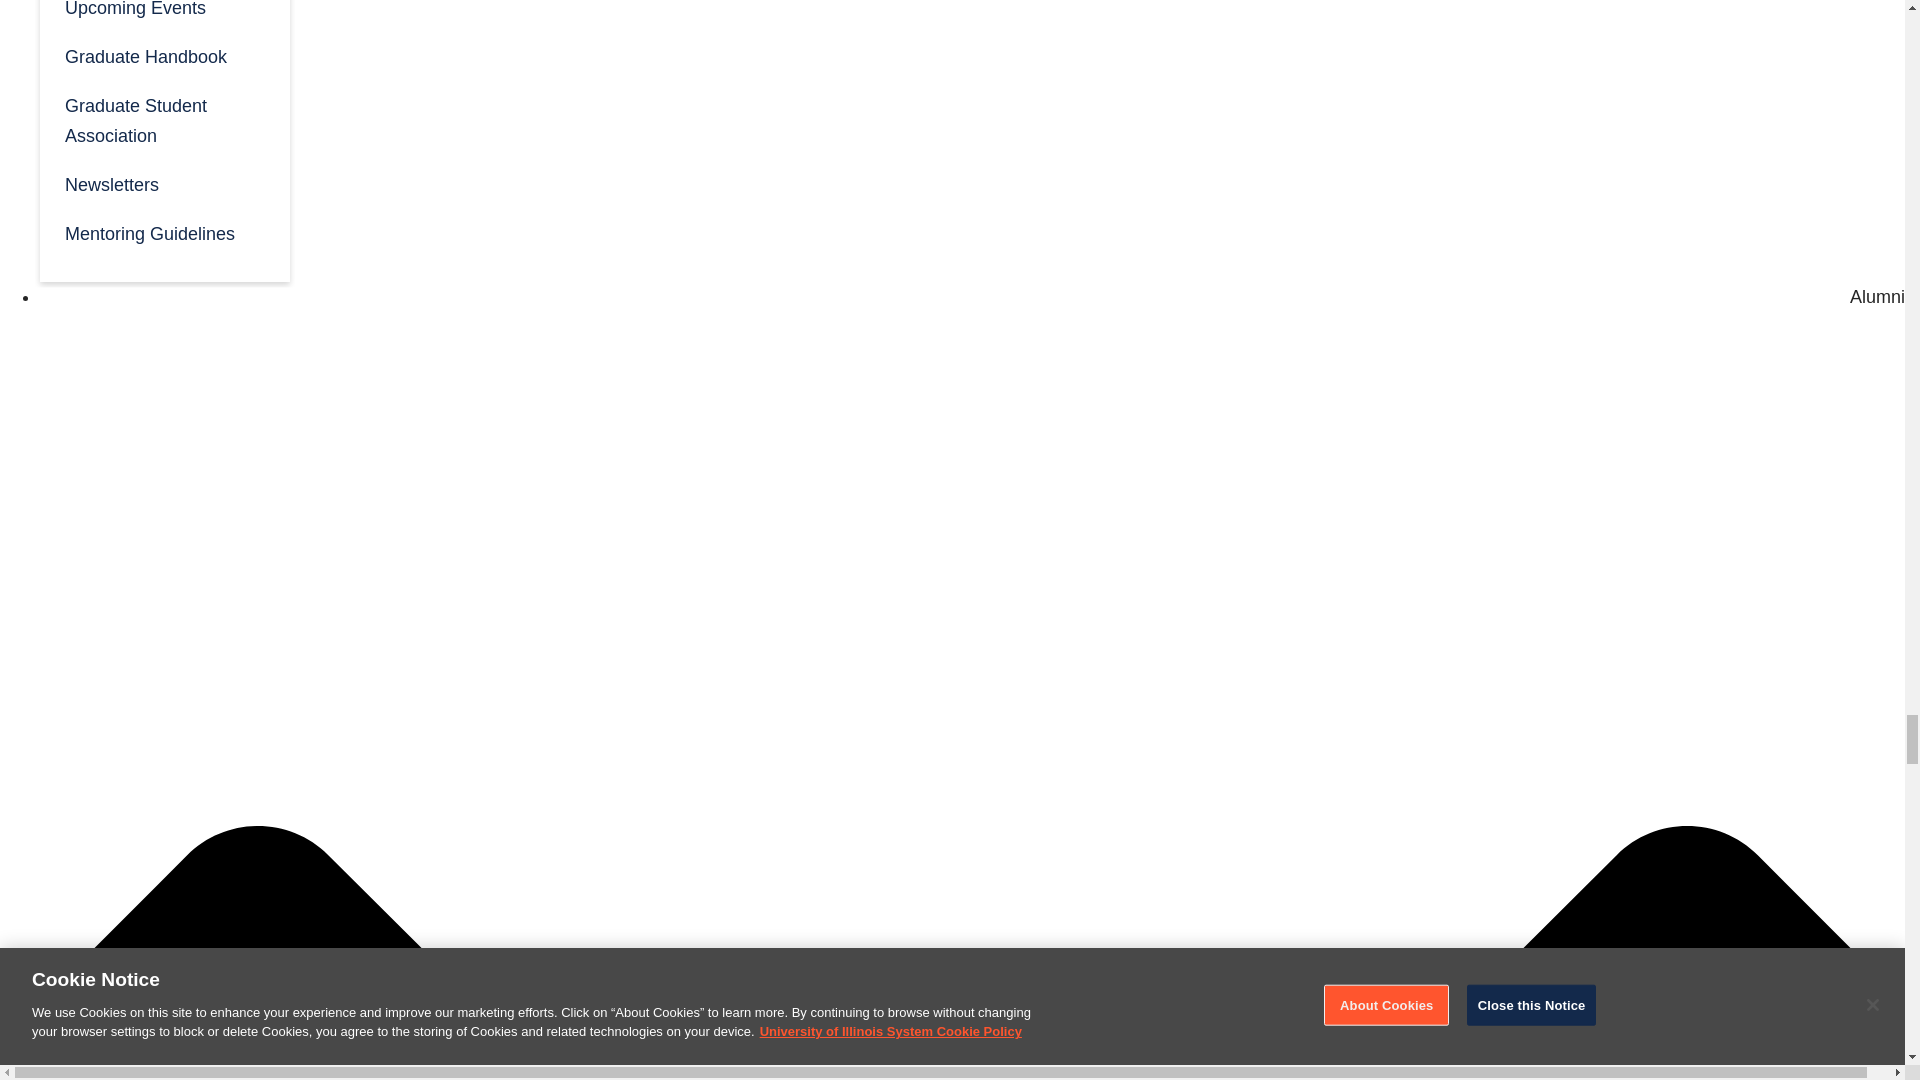 The image size is (1920, 1080). Describe the element at coordinates (164, 232) in the screenshot. I see `Mentoring Guidelines` at that location.